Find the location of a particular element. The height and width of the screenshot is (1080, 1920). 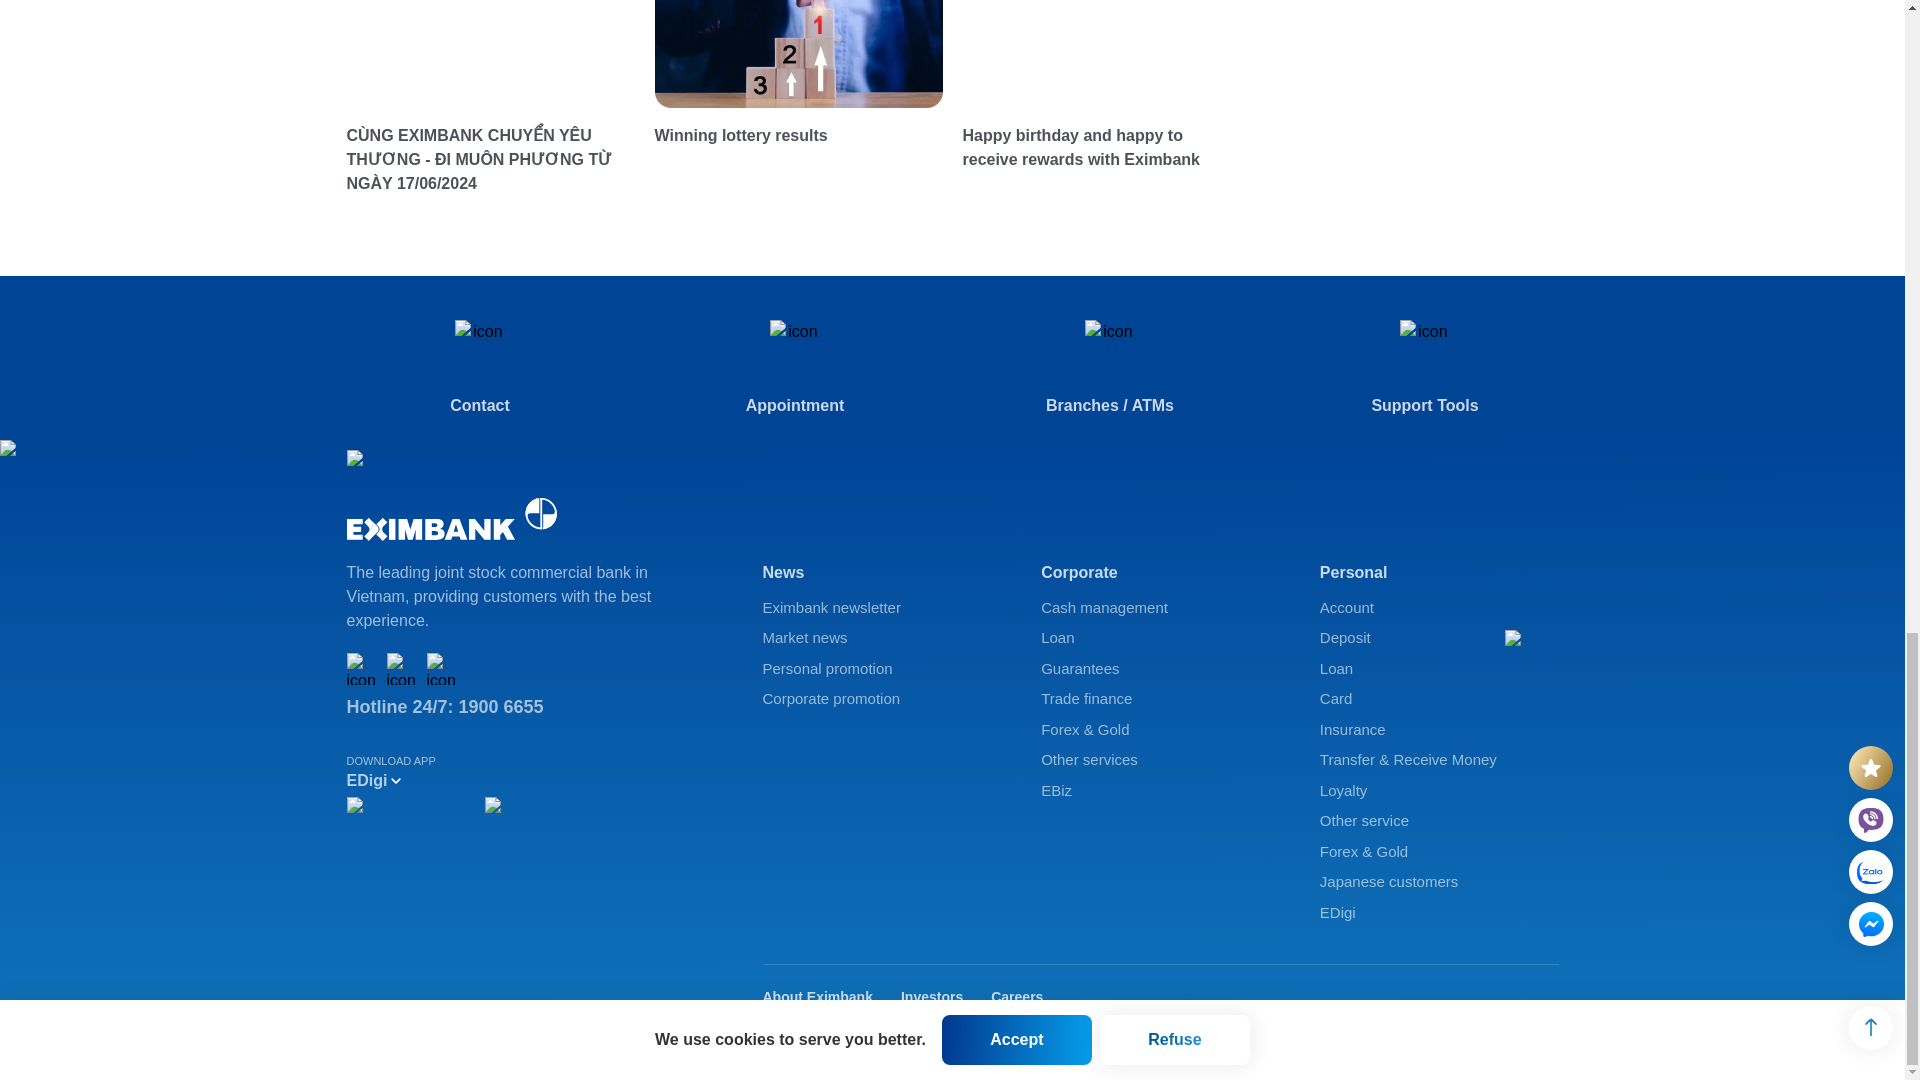

Corporate promotion is located at coordinates (881, 698).